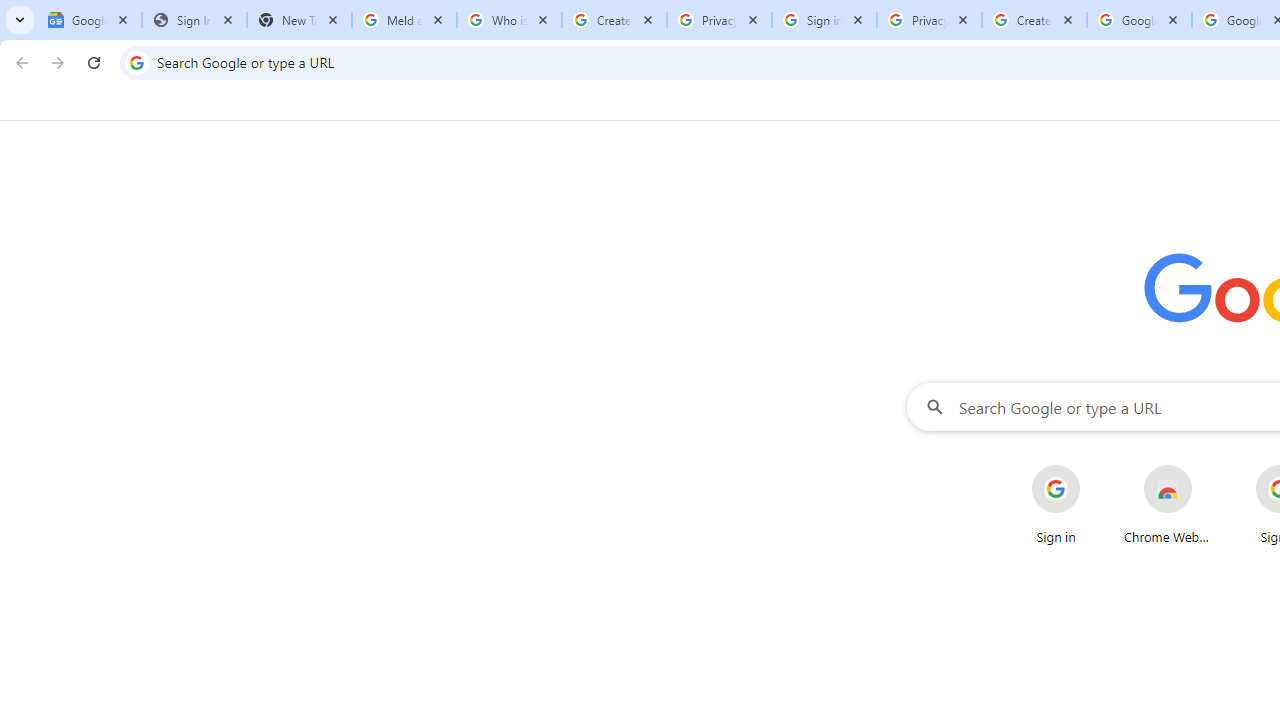 This screenshot has width=1280, height=720. Describe the element at coordinates (299, 20) in the screenshot. I see `New Tab` at that location.